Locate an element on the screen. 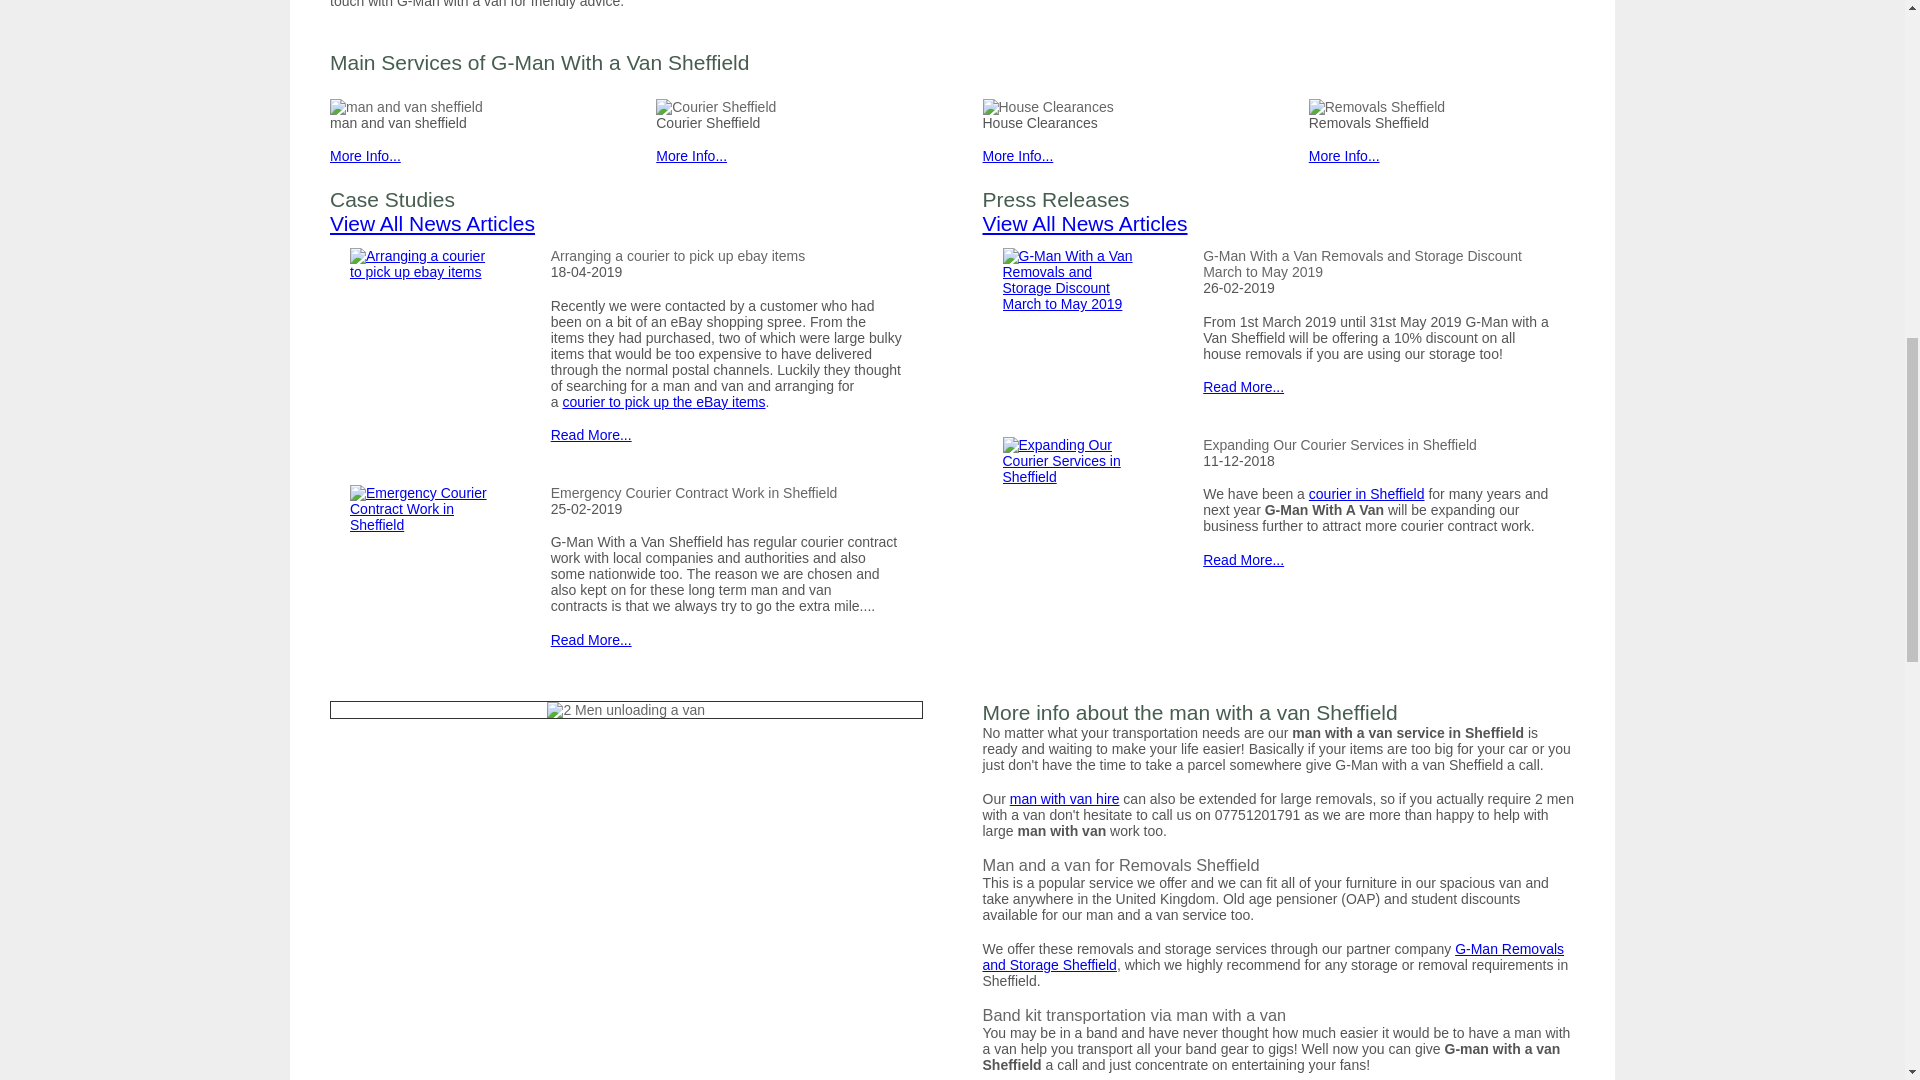 The height and width of the screenshot is (1080, 1920). More Info... is located at coordinates (692, 156).